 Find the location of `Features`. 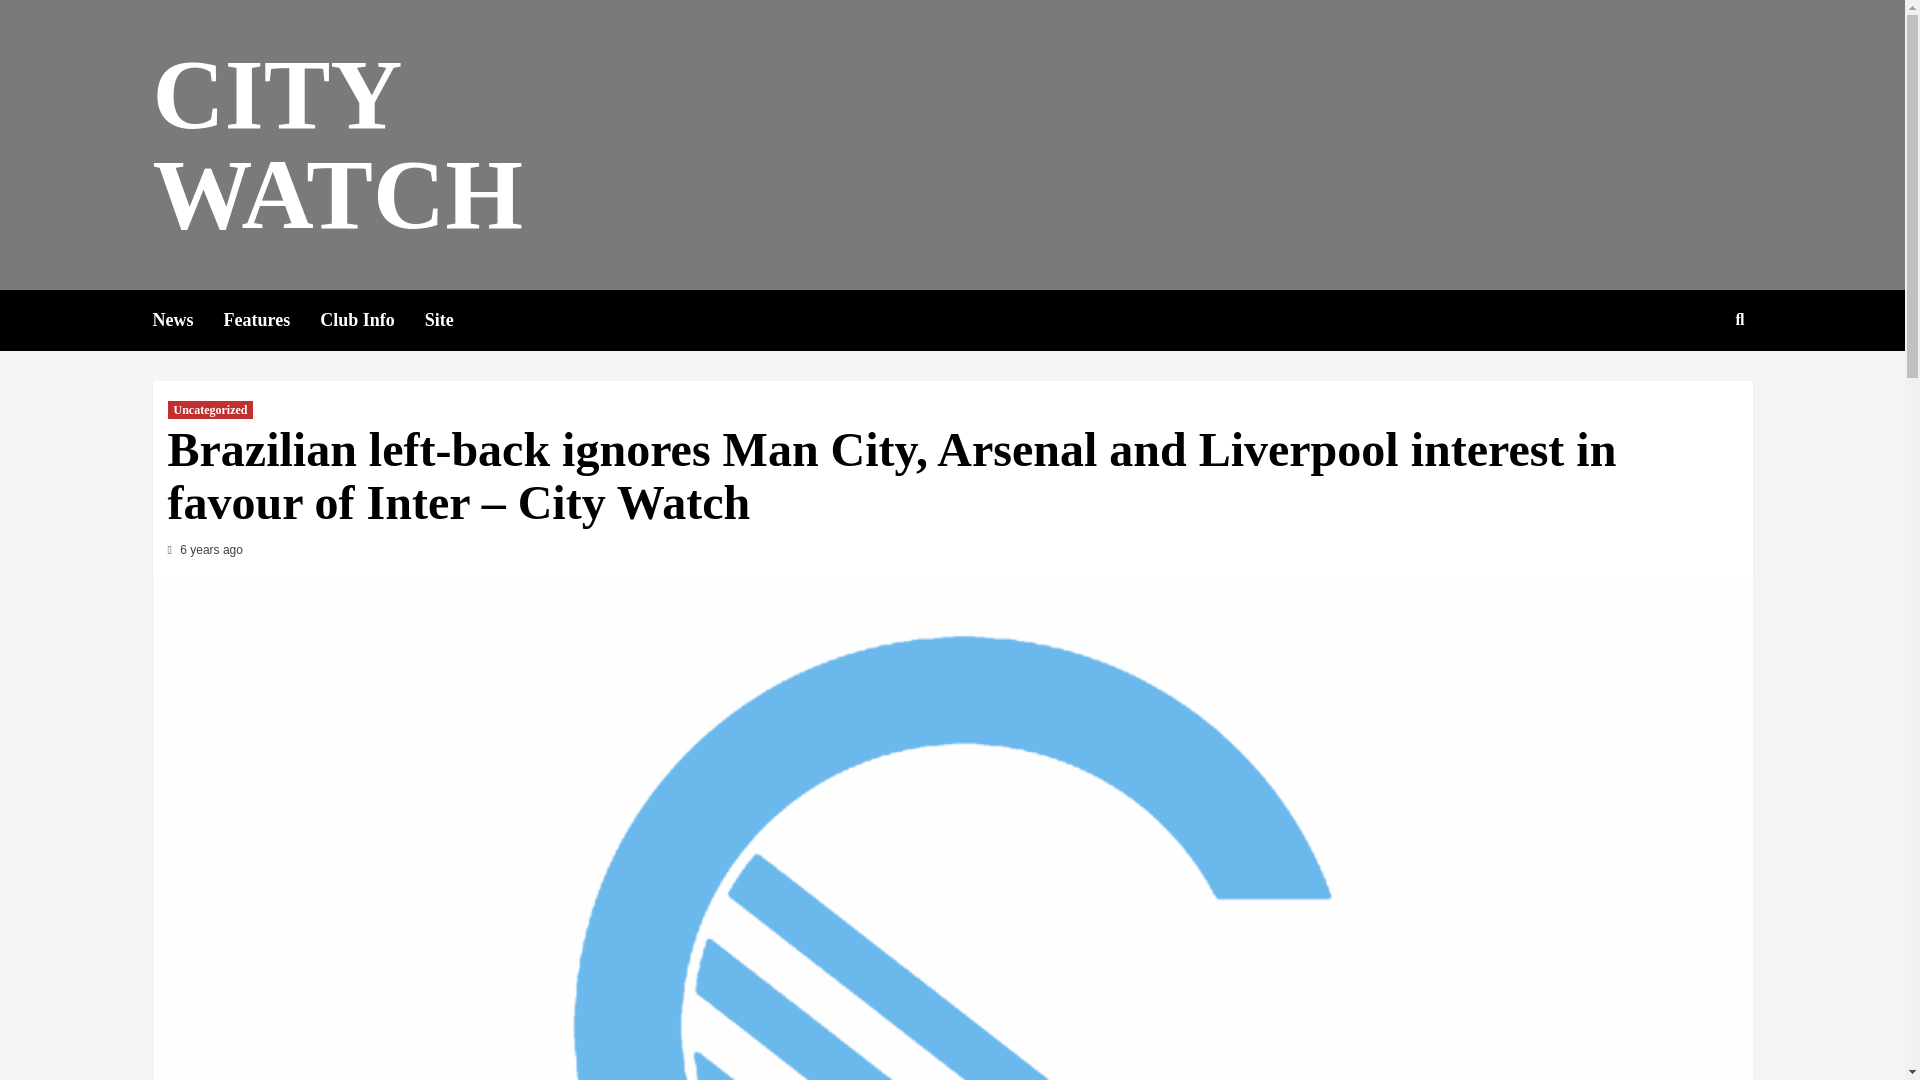

Features is located at coordinates (272, 320).